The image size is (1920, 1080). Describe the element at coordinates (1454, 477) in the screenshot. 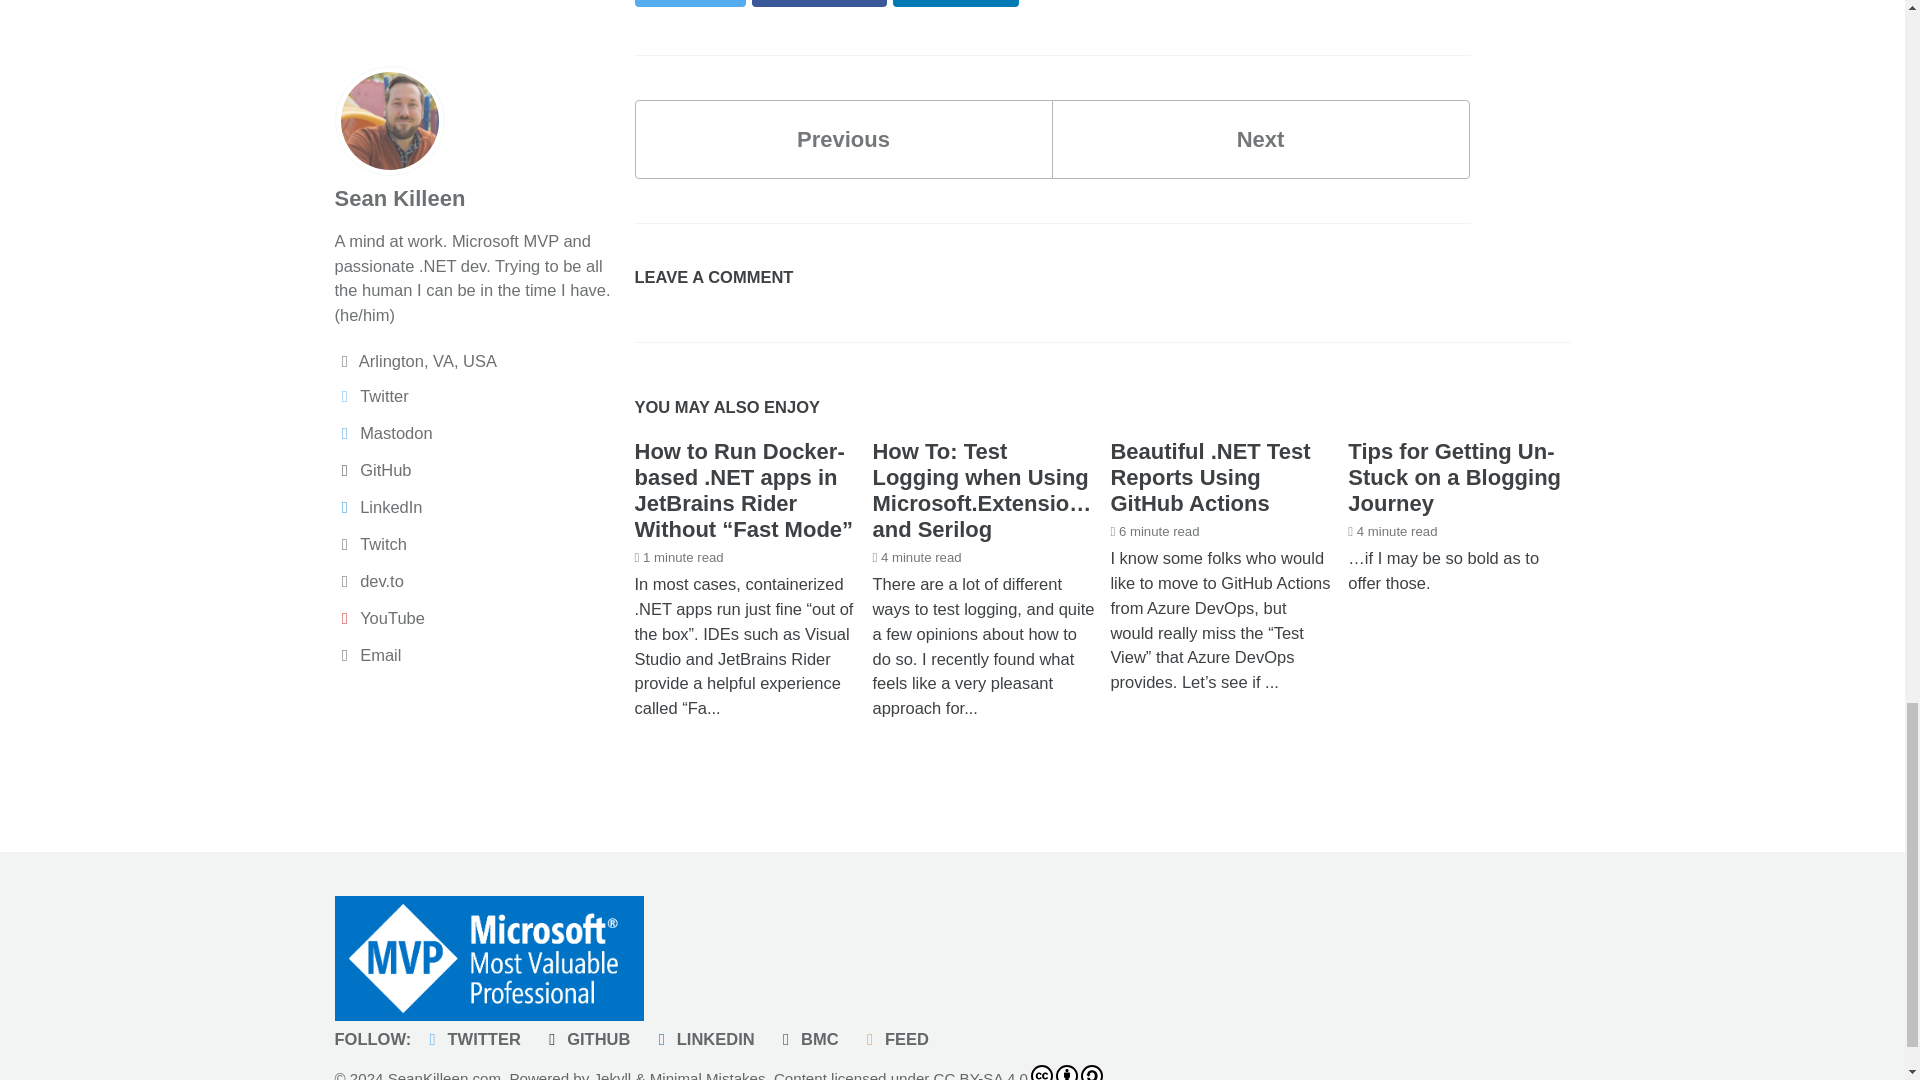

I see `Tips for Getting Un-Stuck on a Blogging Journey` at that location.